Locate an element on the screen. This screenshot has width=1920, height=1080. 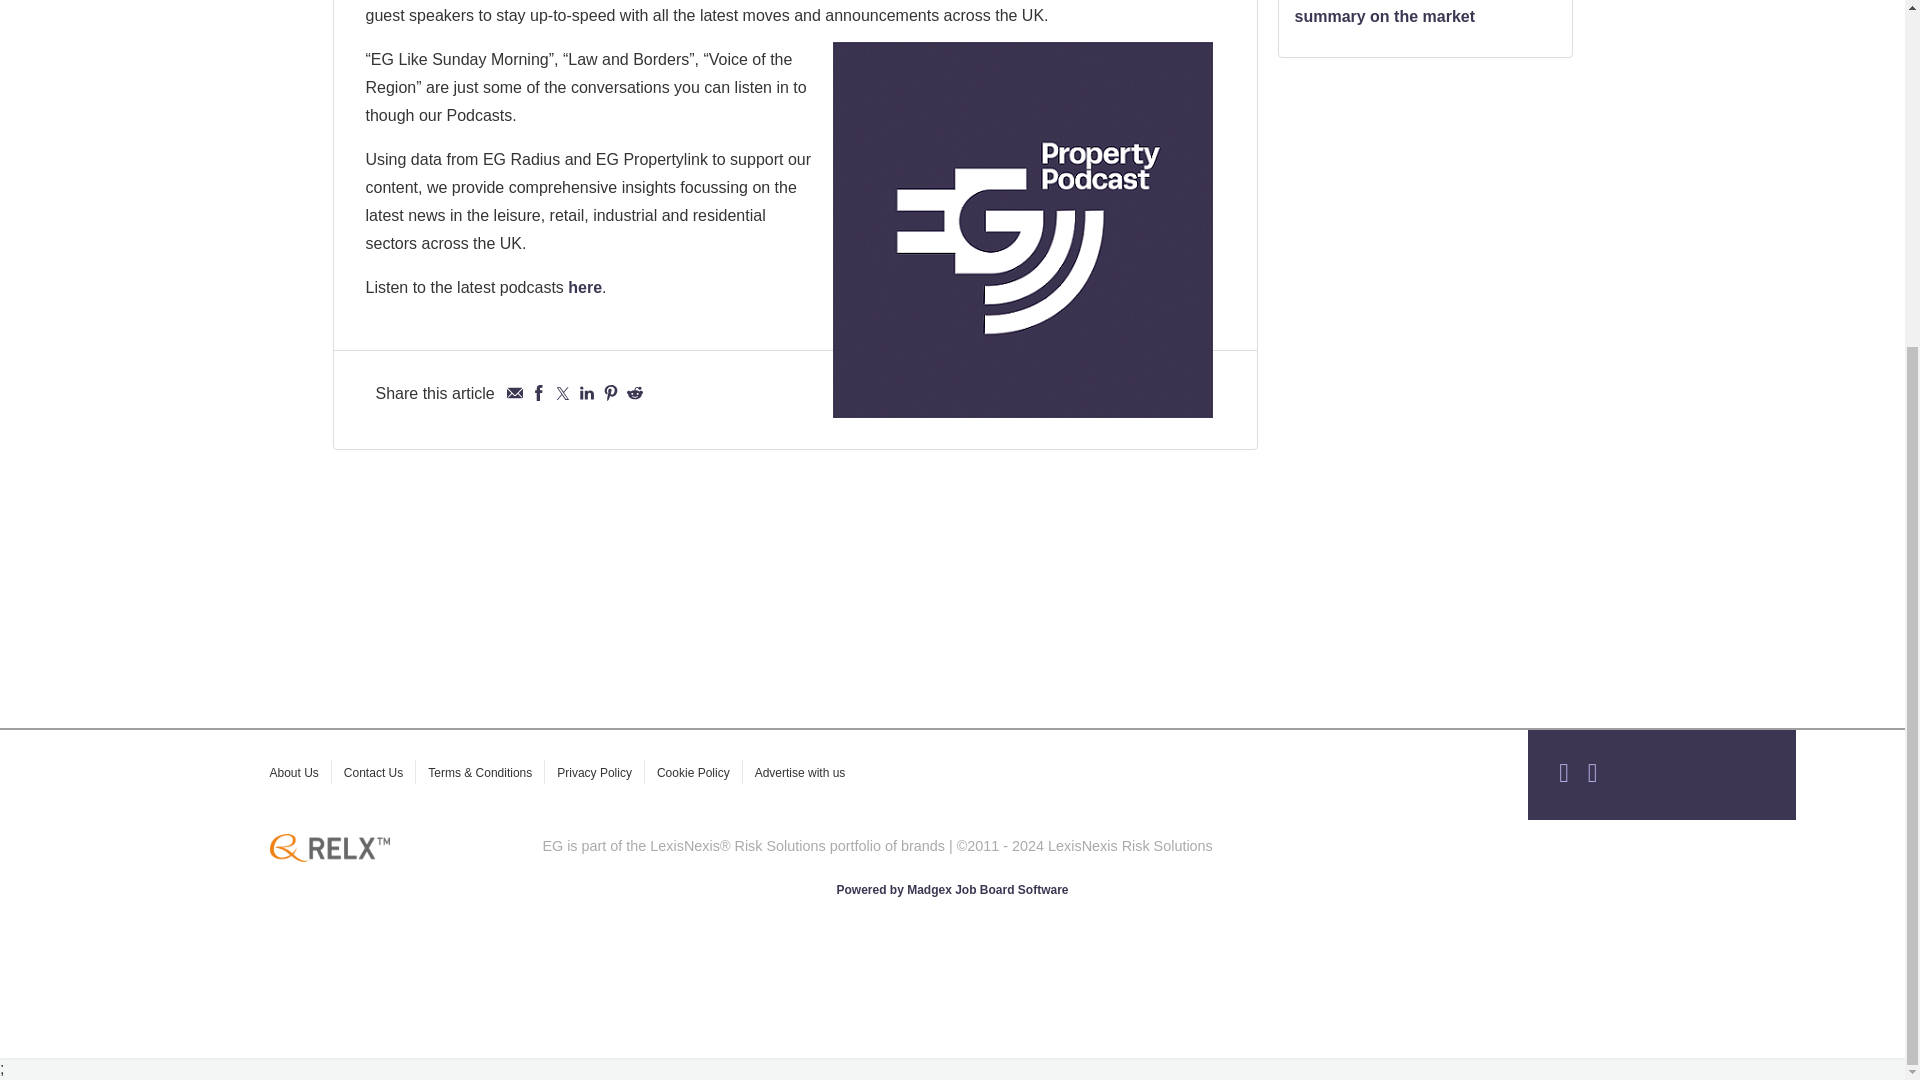
3rd party ad content is located at coordinates (1425, 378).